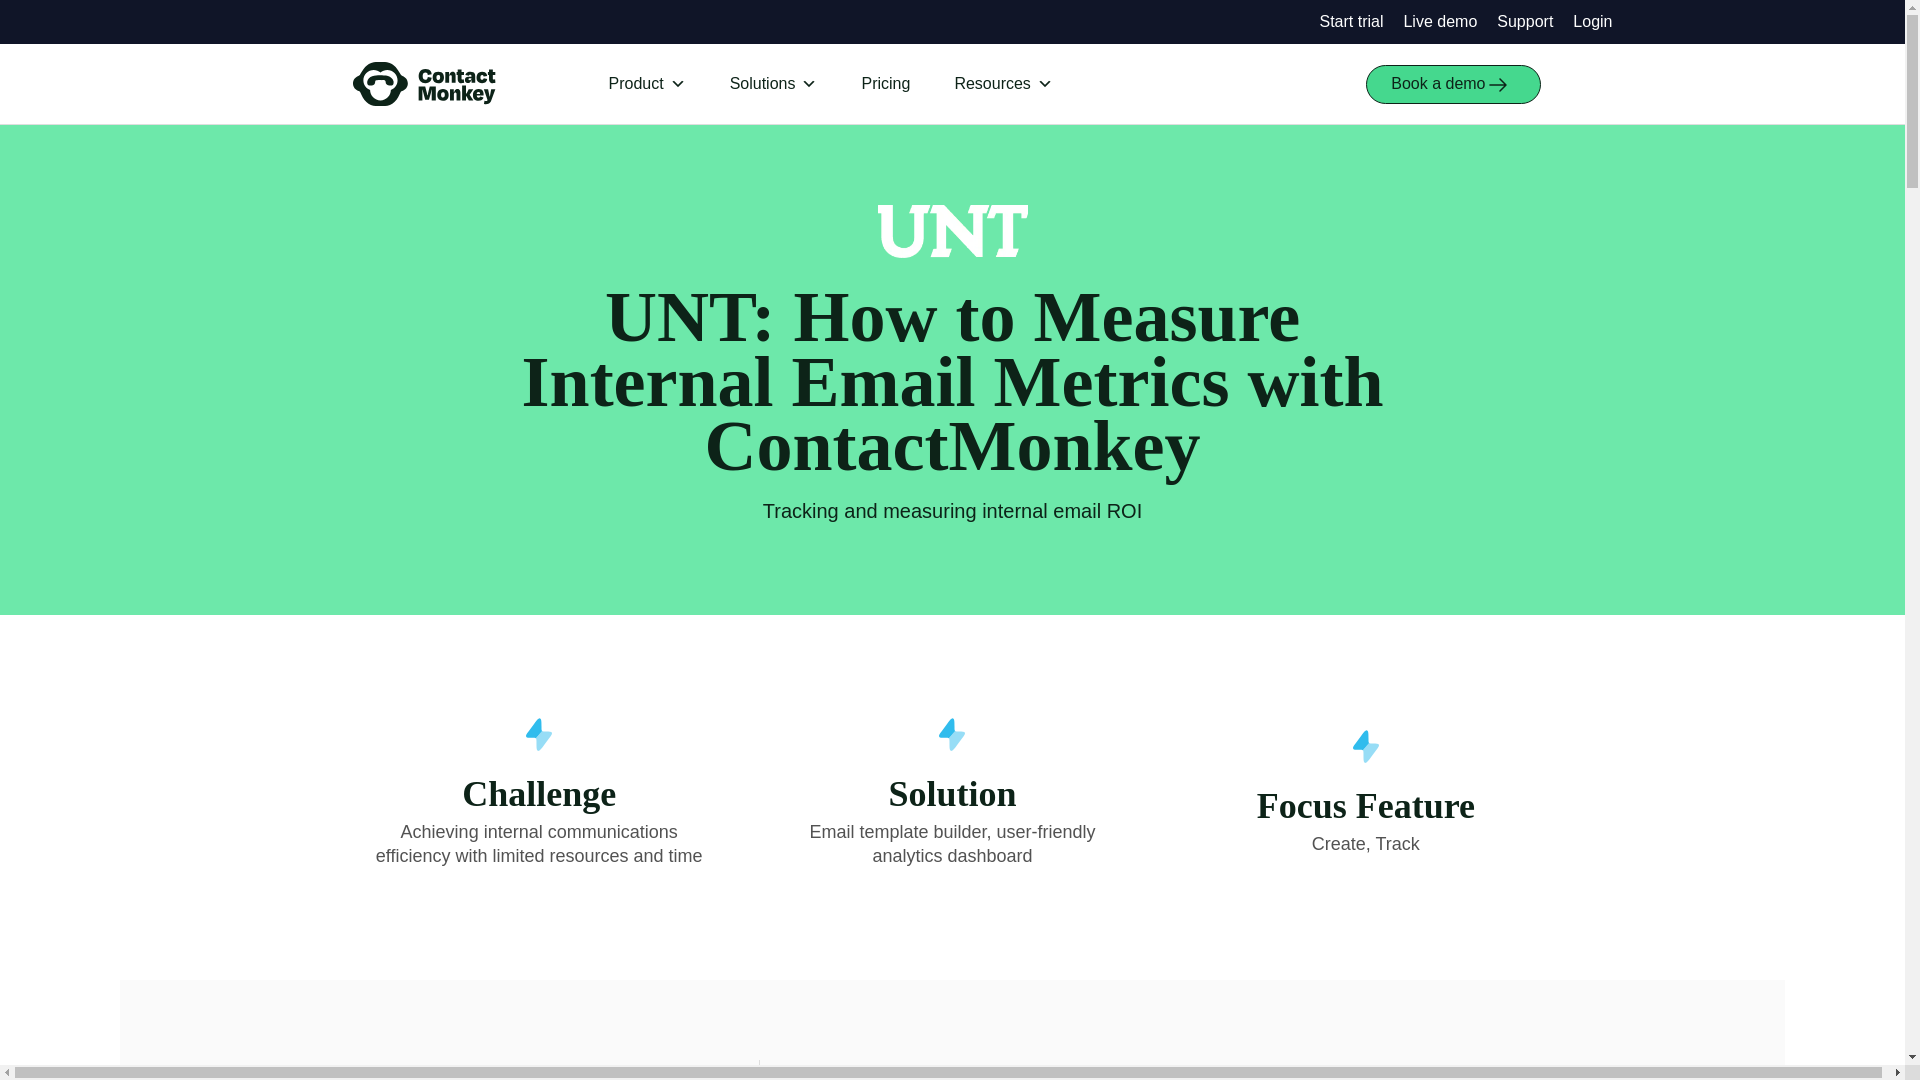 This screenshot has height=1080, width=1920. What do you see at coordinates (1525, 21) in the screenshot?
I see `Support` at bounding box center [1525, 21].